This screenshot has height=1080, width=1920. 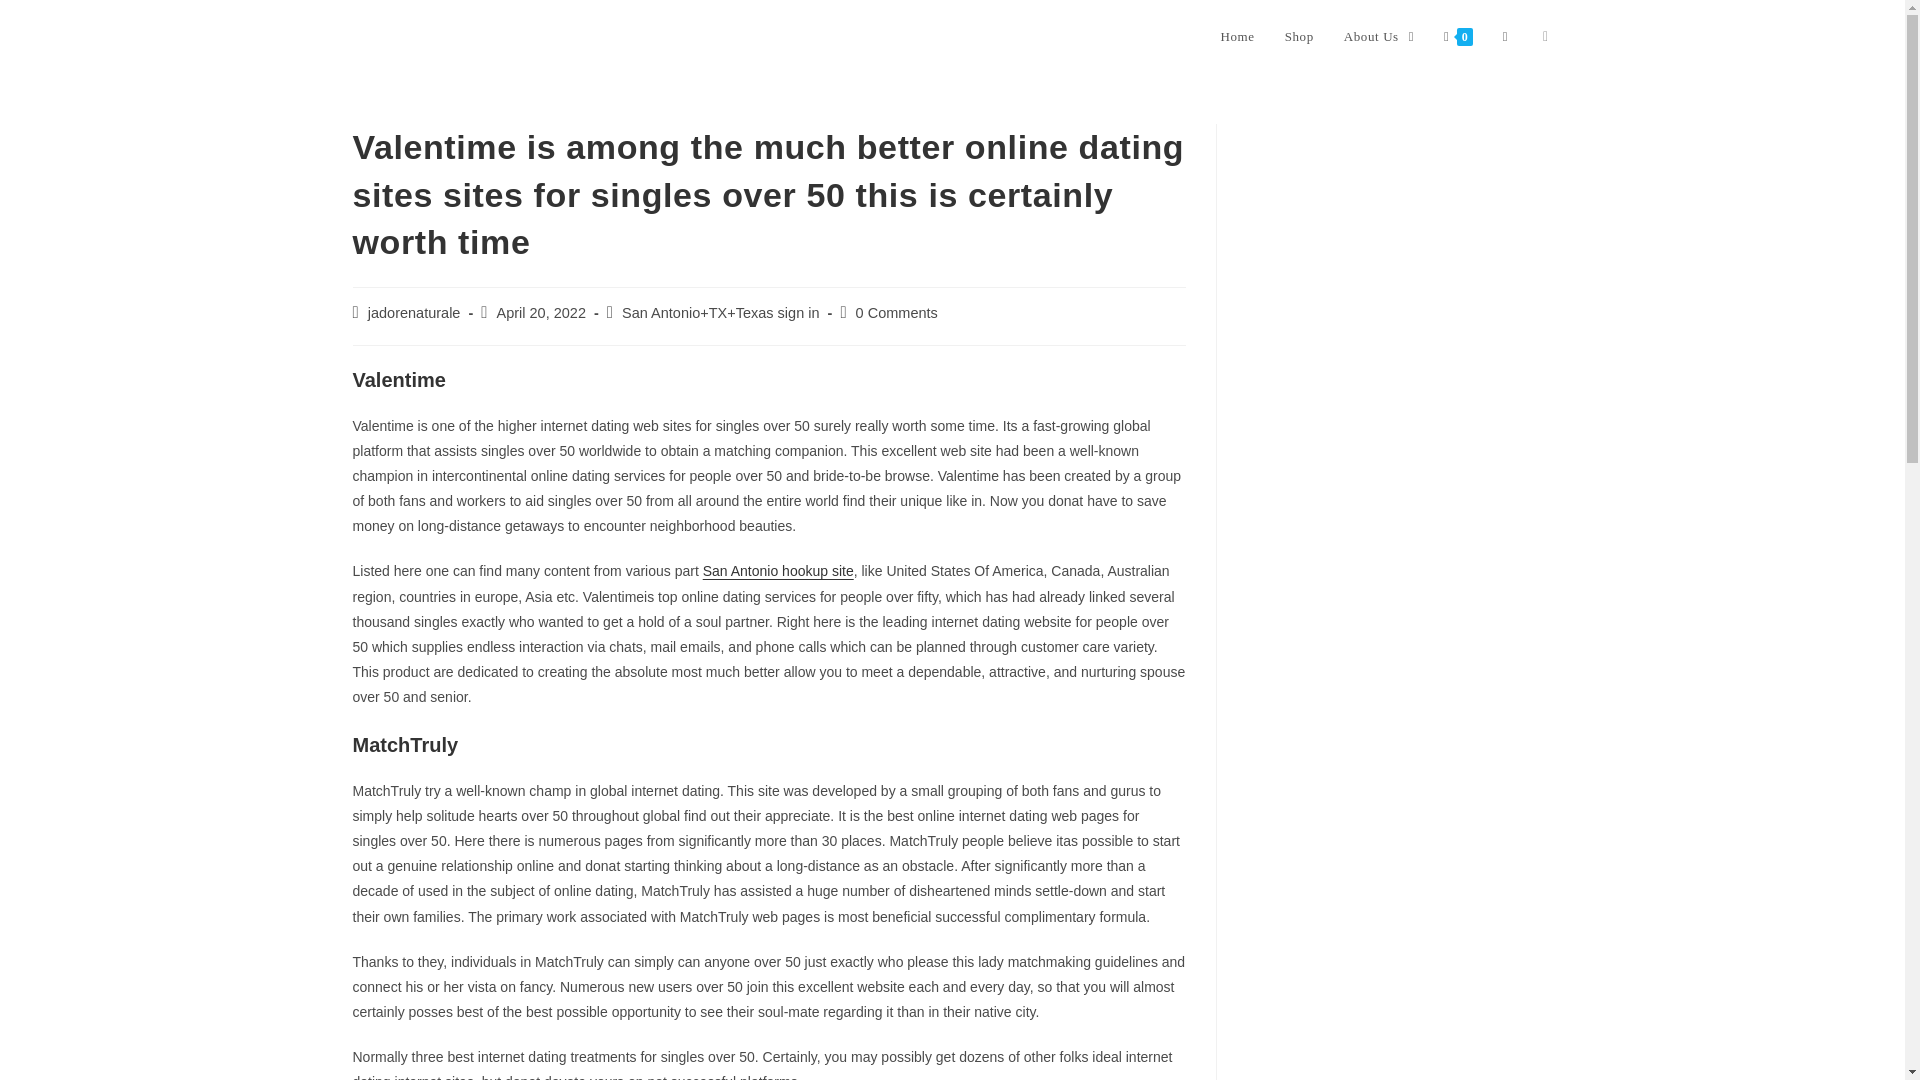 I want to click on About Us, so click(x=1378, y=37).